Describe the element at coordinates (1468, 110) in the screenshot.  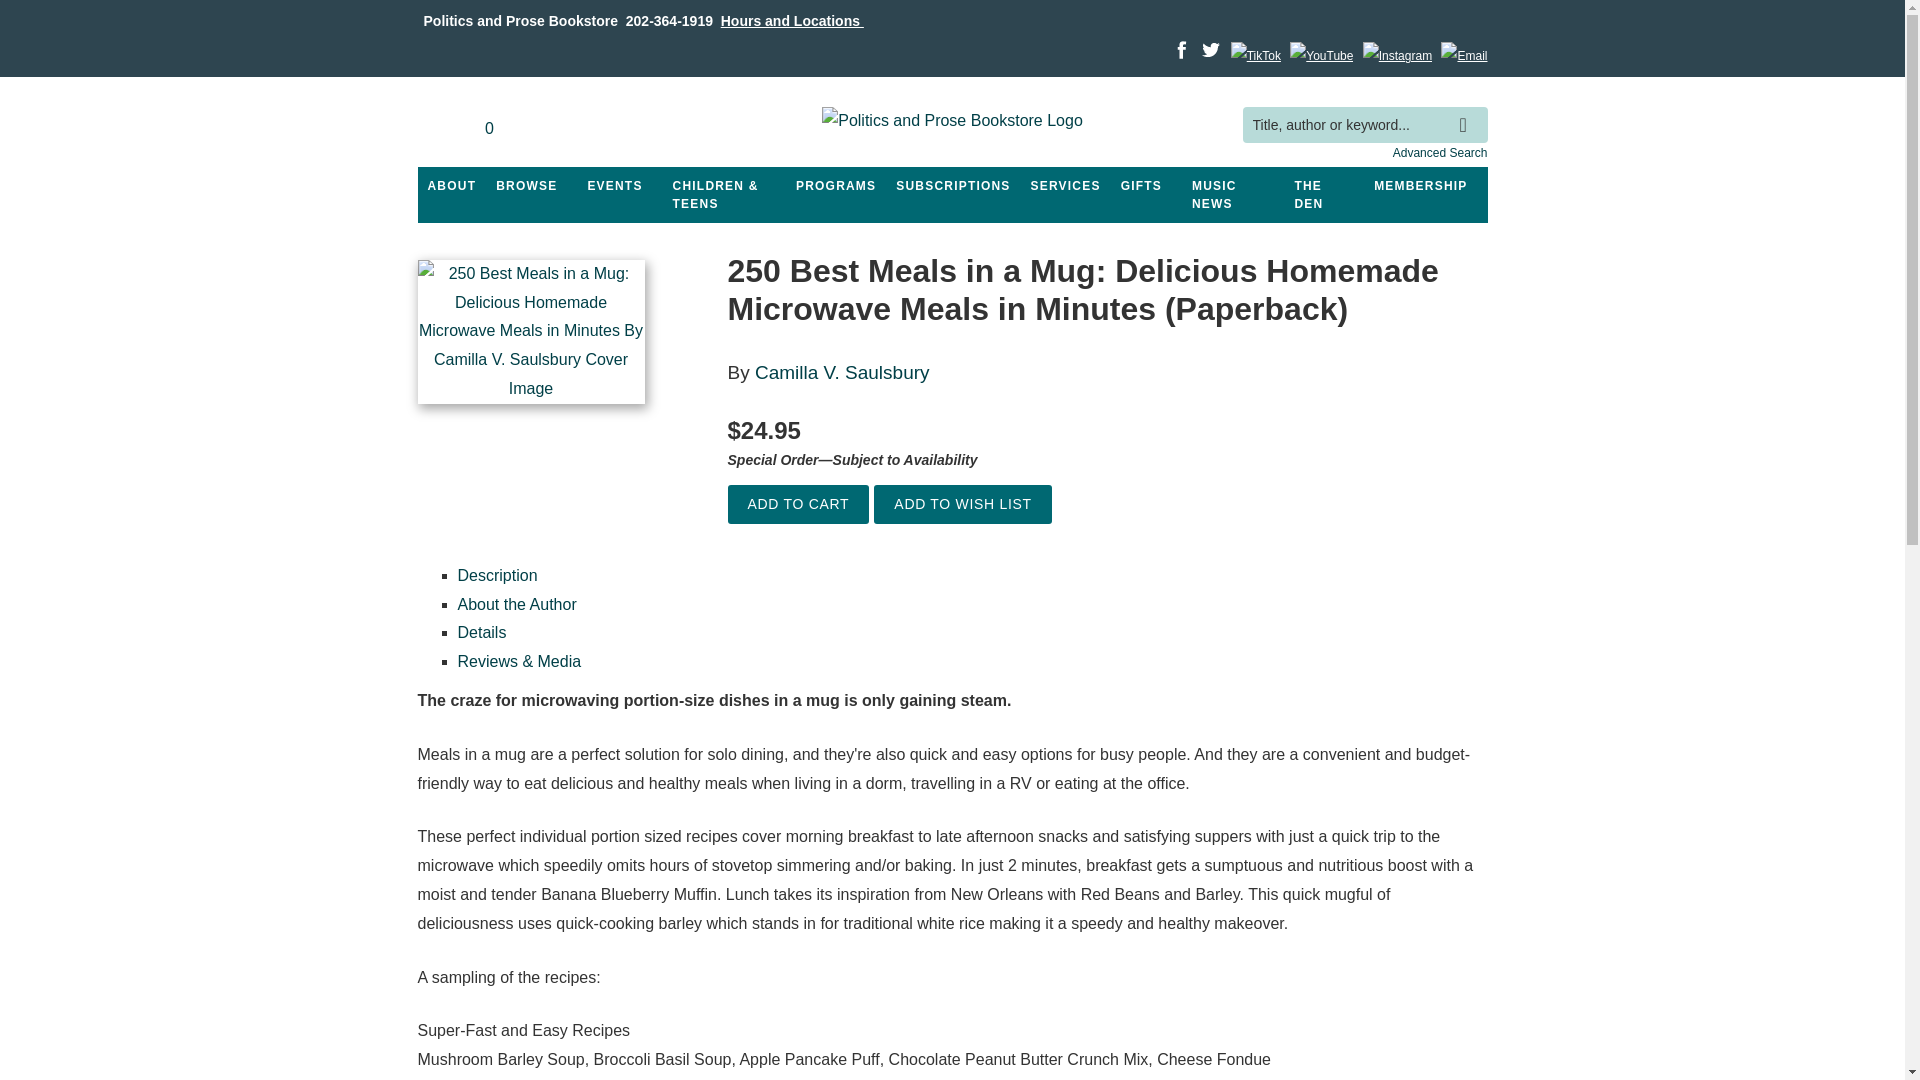
I see `search` at that location.